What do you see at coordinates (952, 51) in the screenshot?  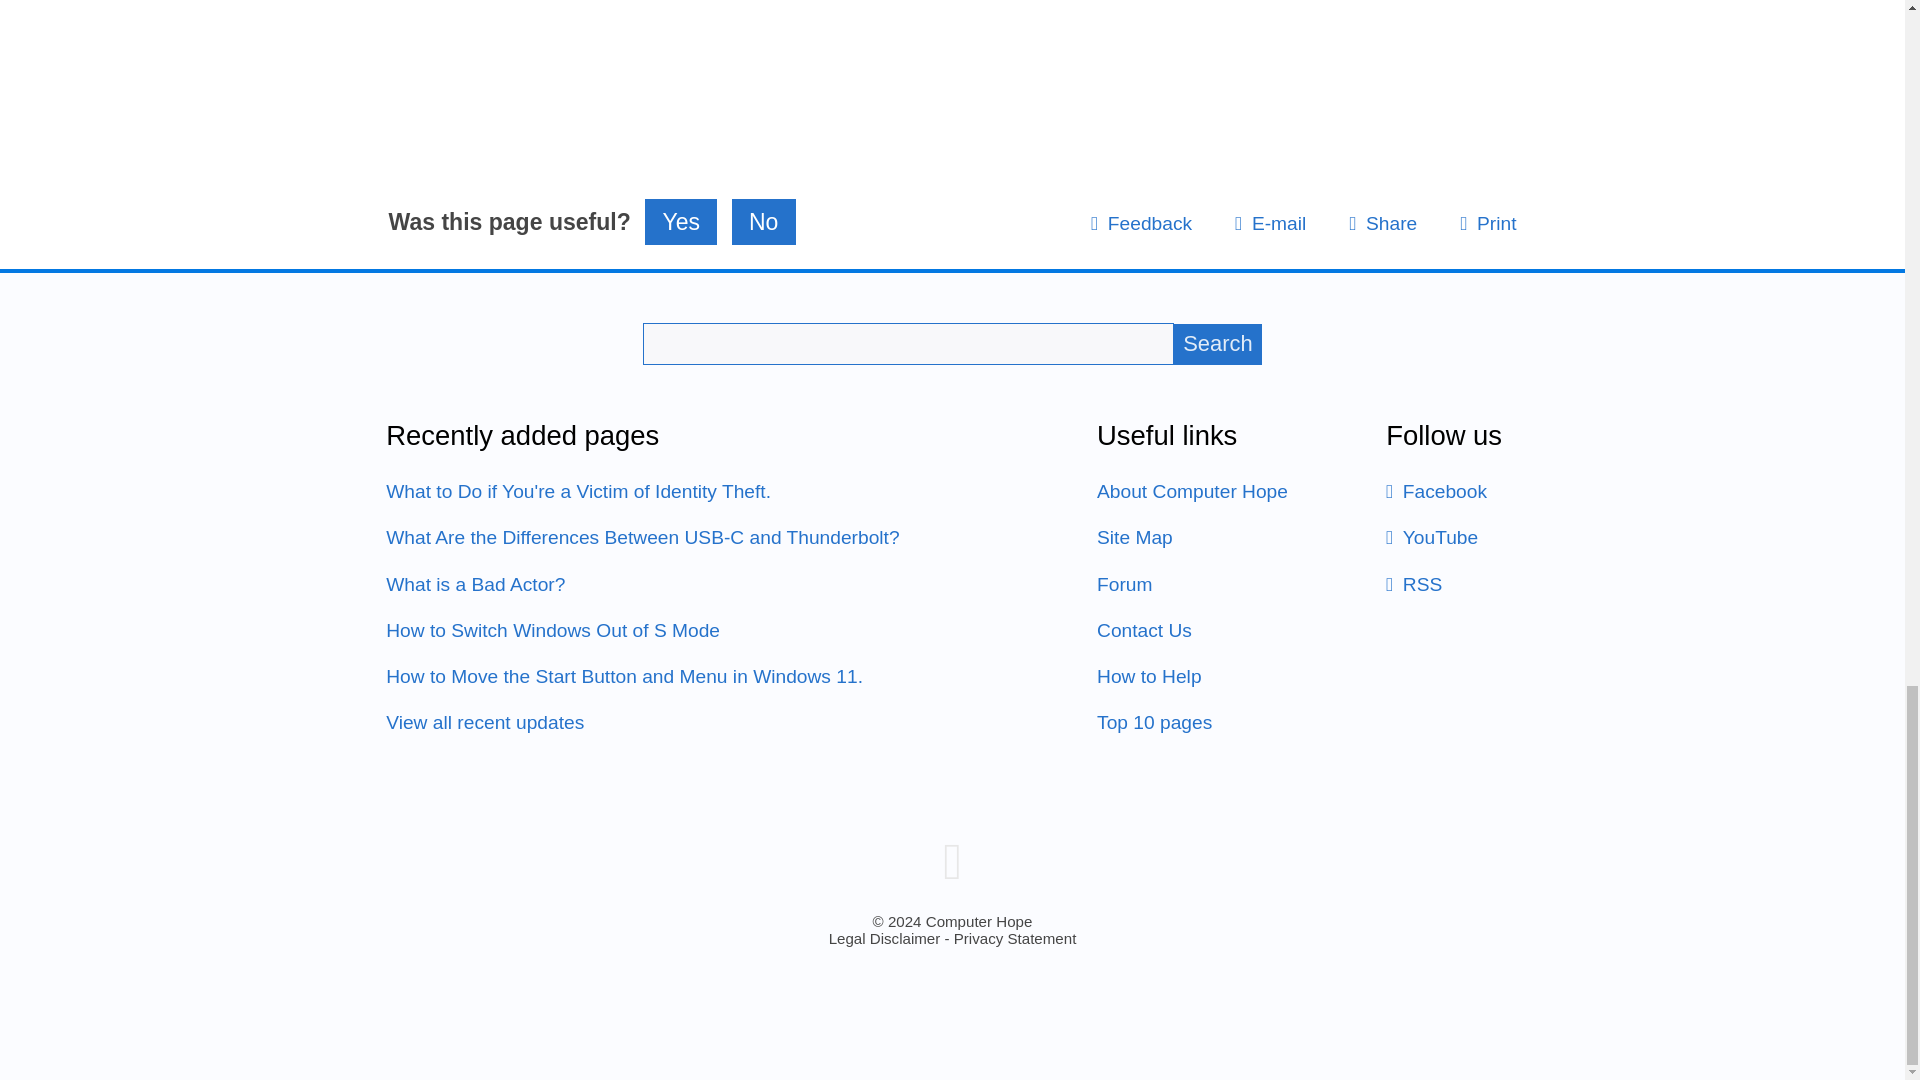 I see `Advertisement` at bounding box center [952, 51].